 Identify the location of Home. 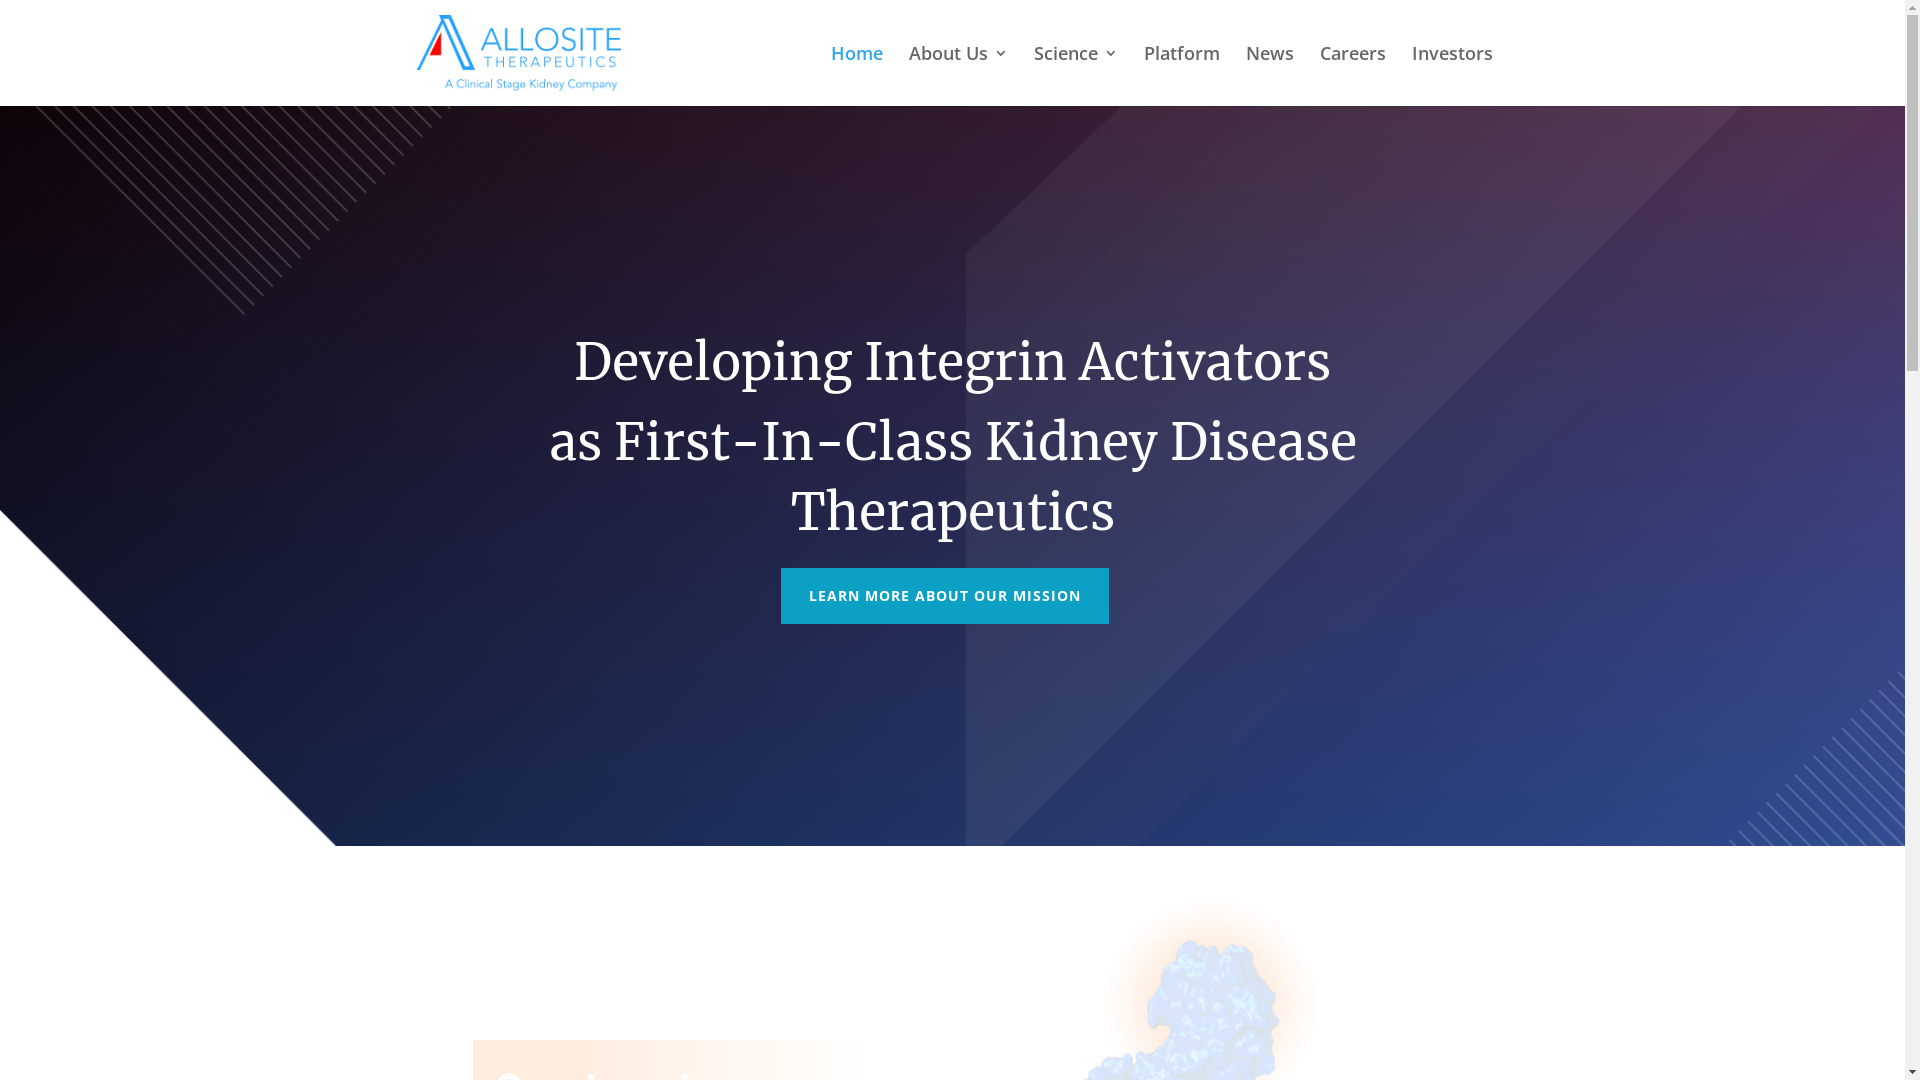
(856, 76).